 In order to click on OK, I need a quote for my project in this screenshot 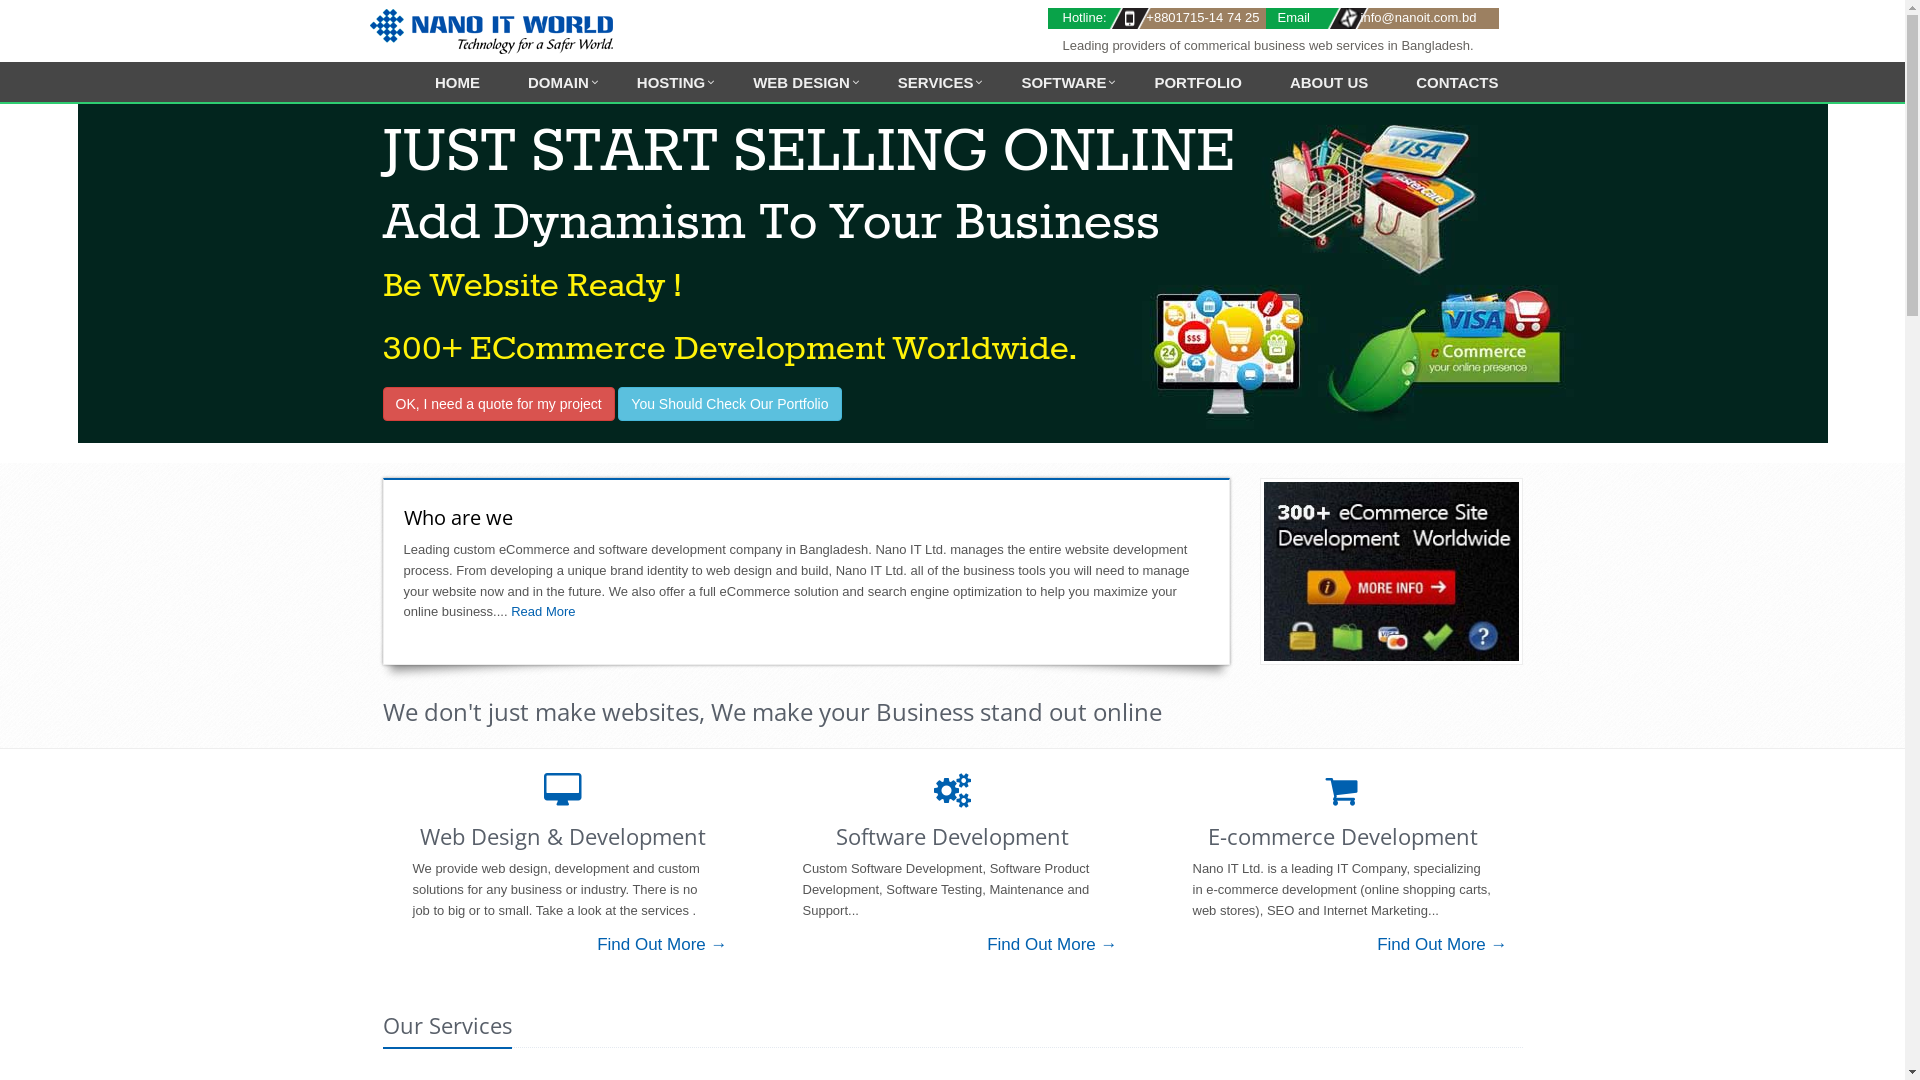, I will do `click(498, 404)`.